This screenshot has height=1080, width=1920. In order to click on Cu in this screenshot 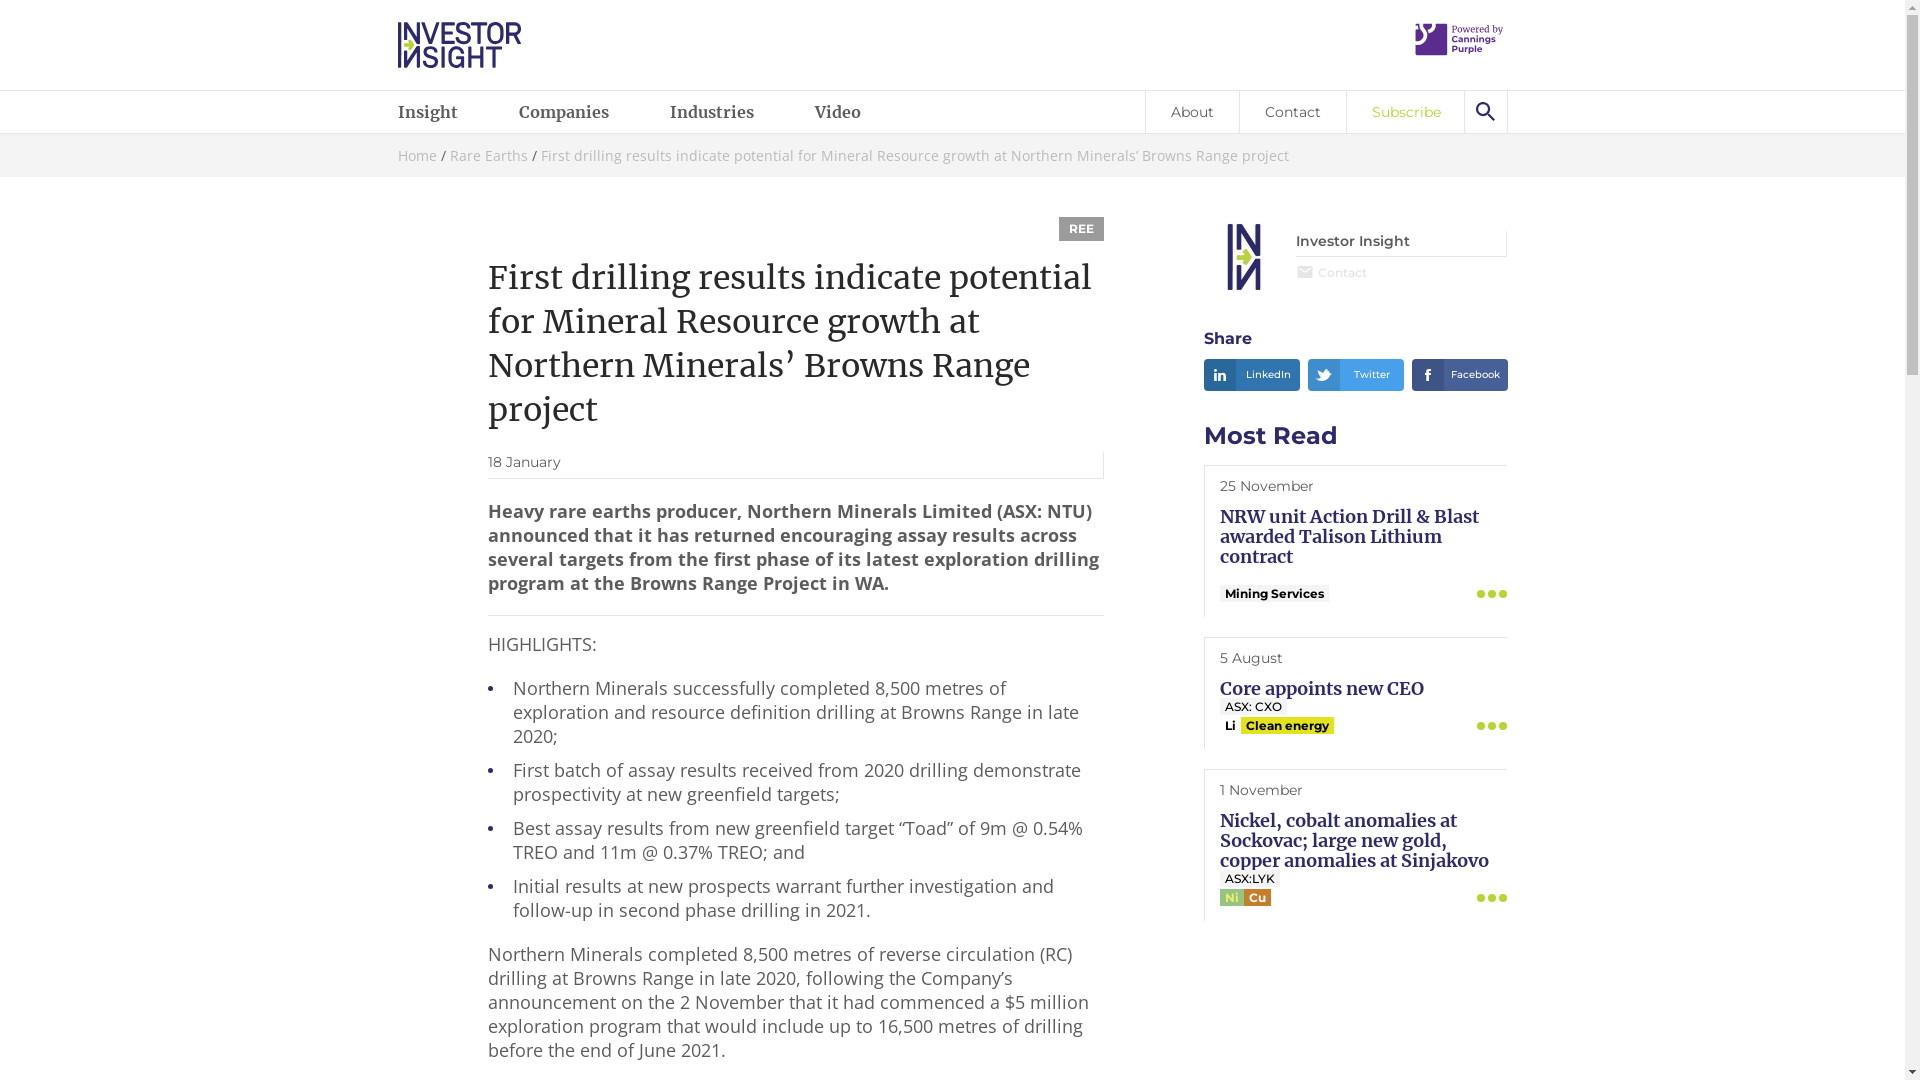, I will do `click(1258, 898)`.